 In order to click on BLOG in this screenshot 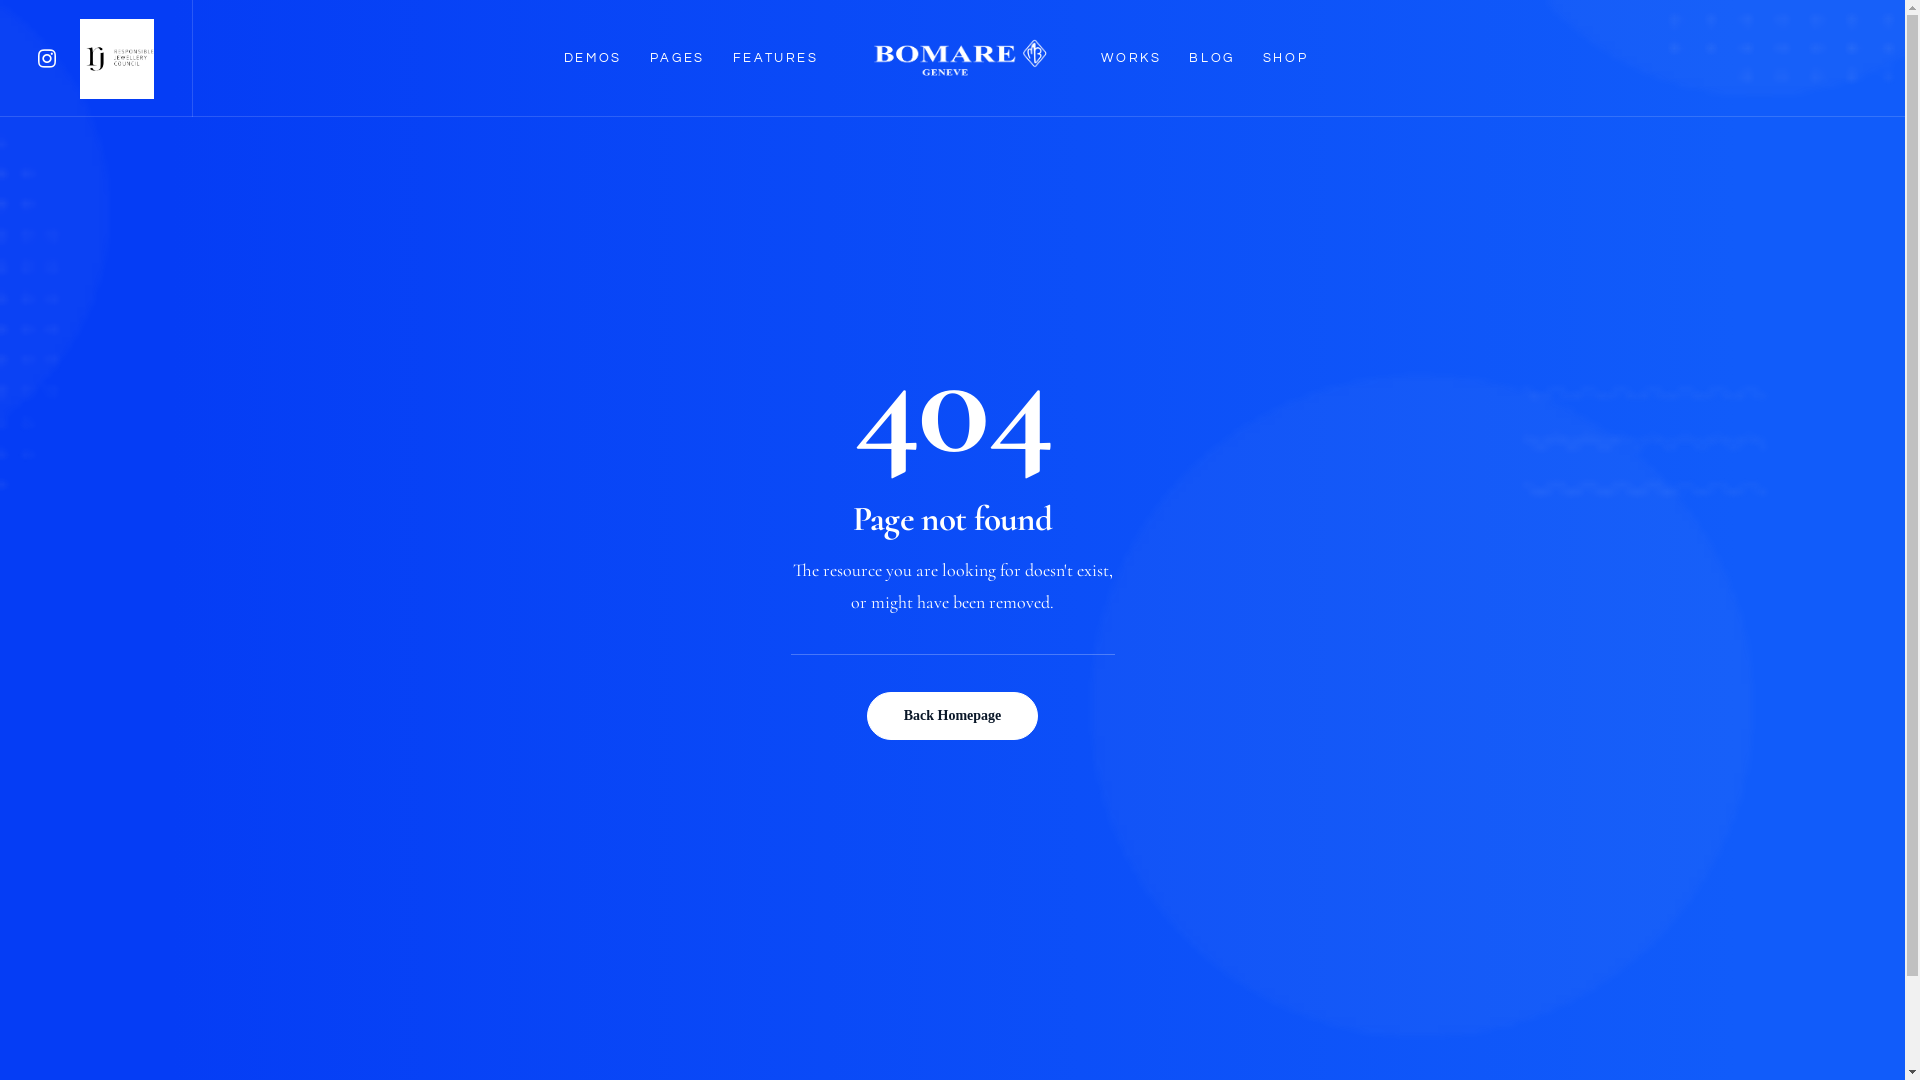, I will do `click(1212, 58)`.